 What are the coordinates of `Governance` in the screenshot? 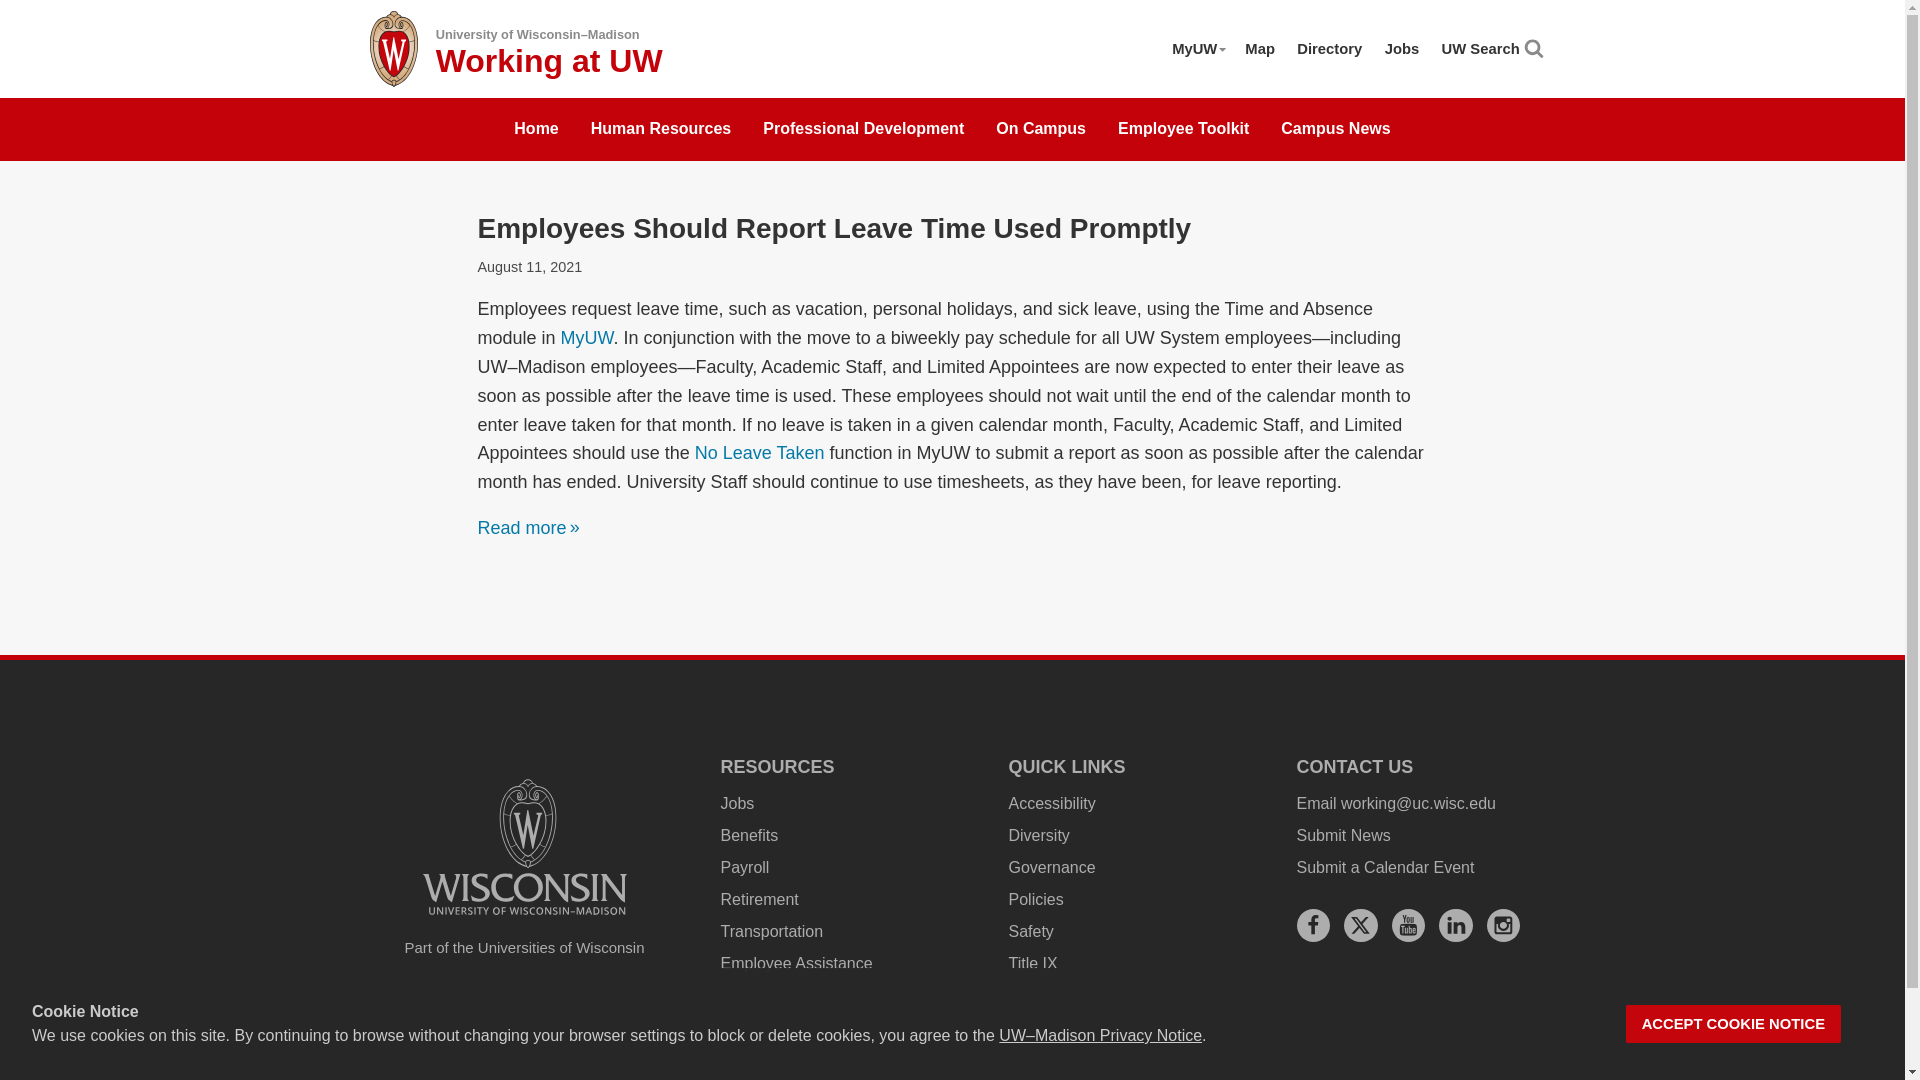 It's located at (1051, 866).